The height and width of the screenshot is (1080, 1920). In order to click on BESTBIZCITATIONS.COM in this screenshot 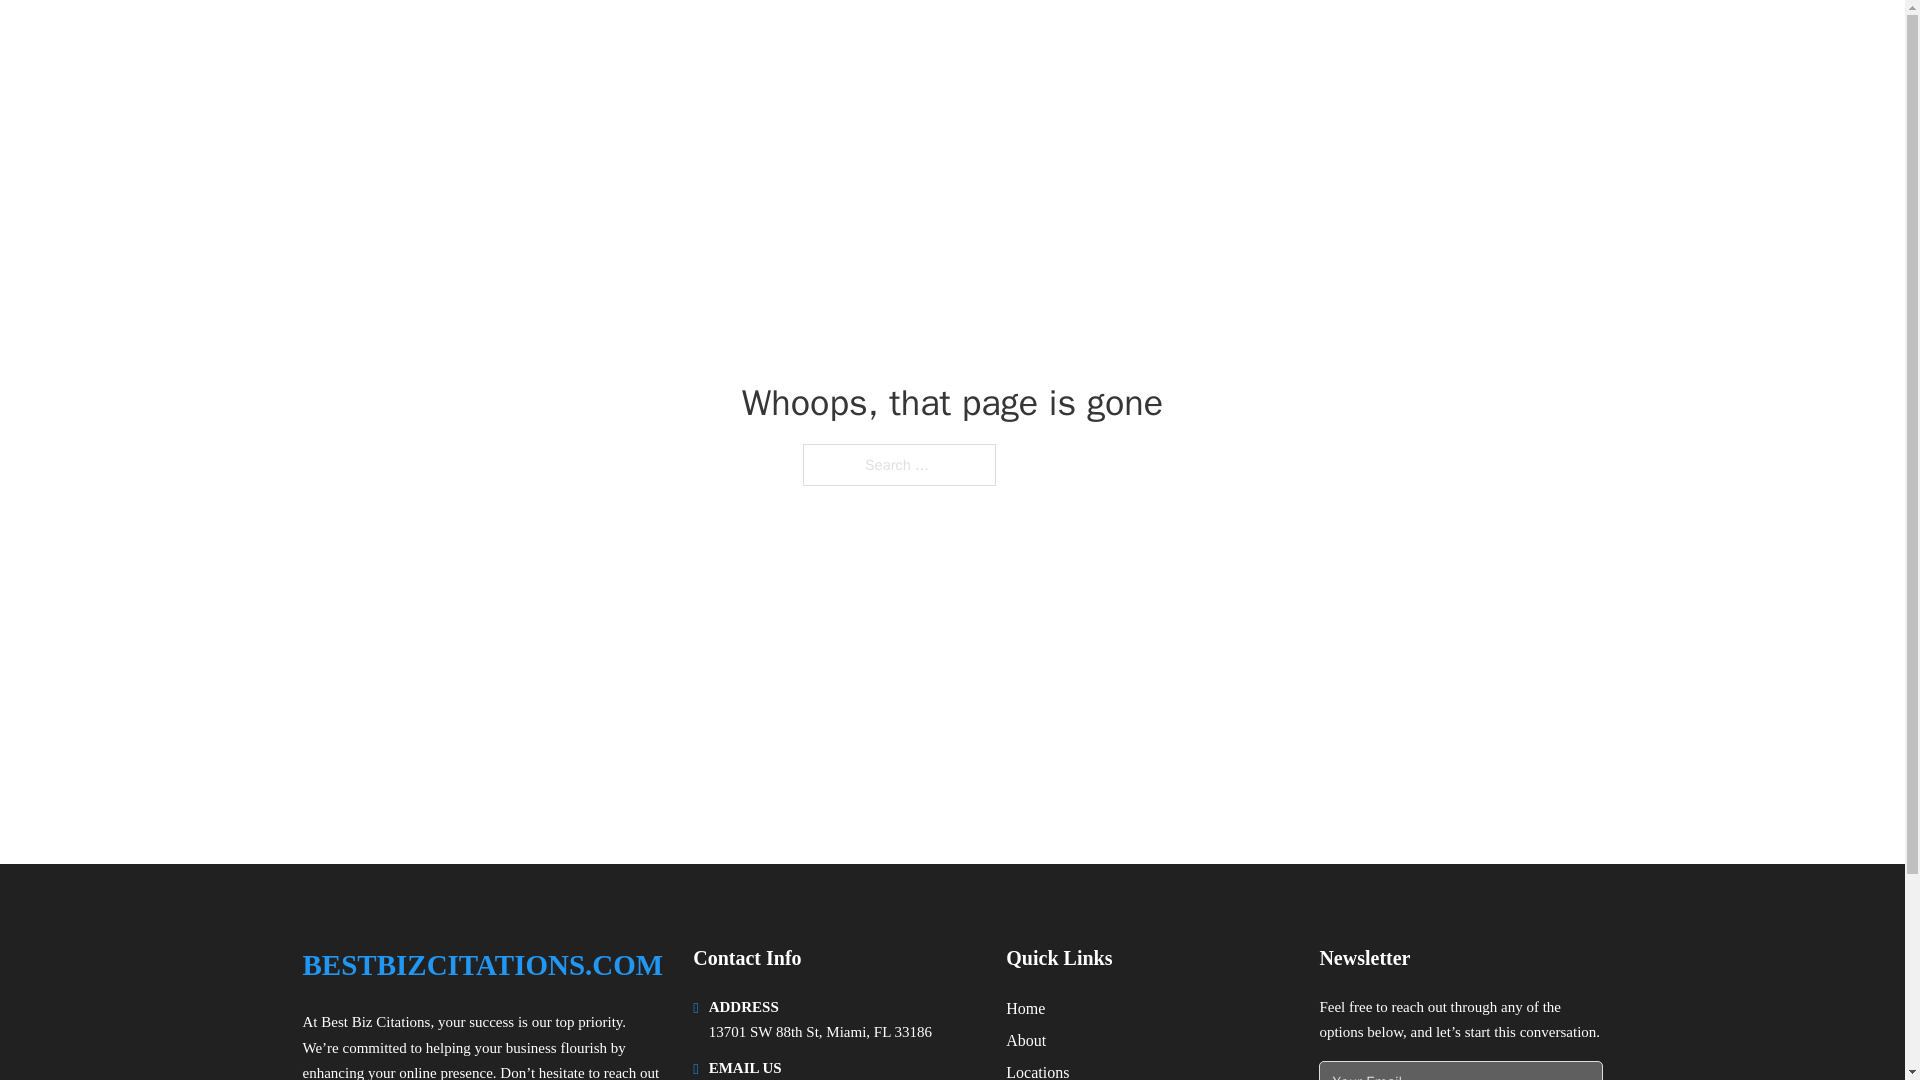, I will do `click(482, 965)`.